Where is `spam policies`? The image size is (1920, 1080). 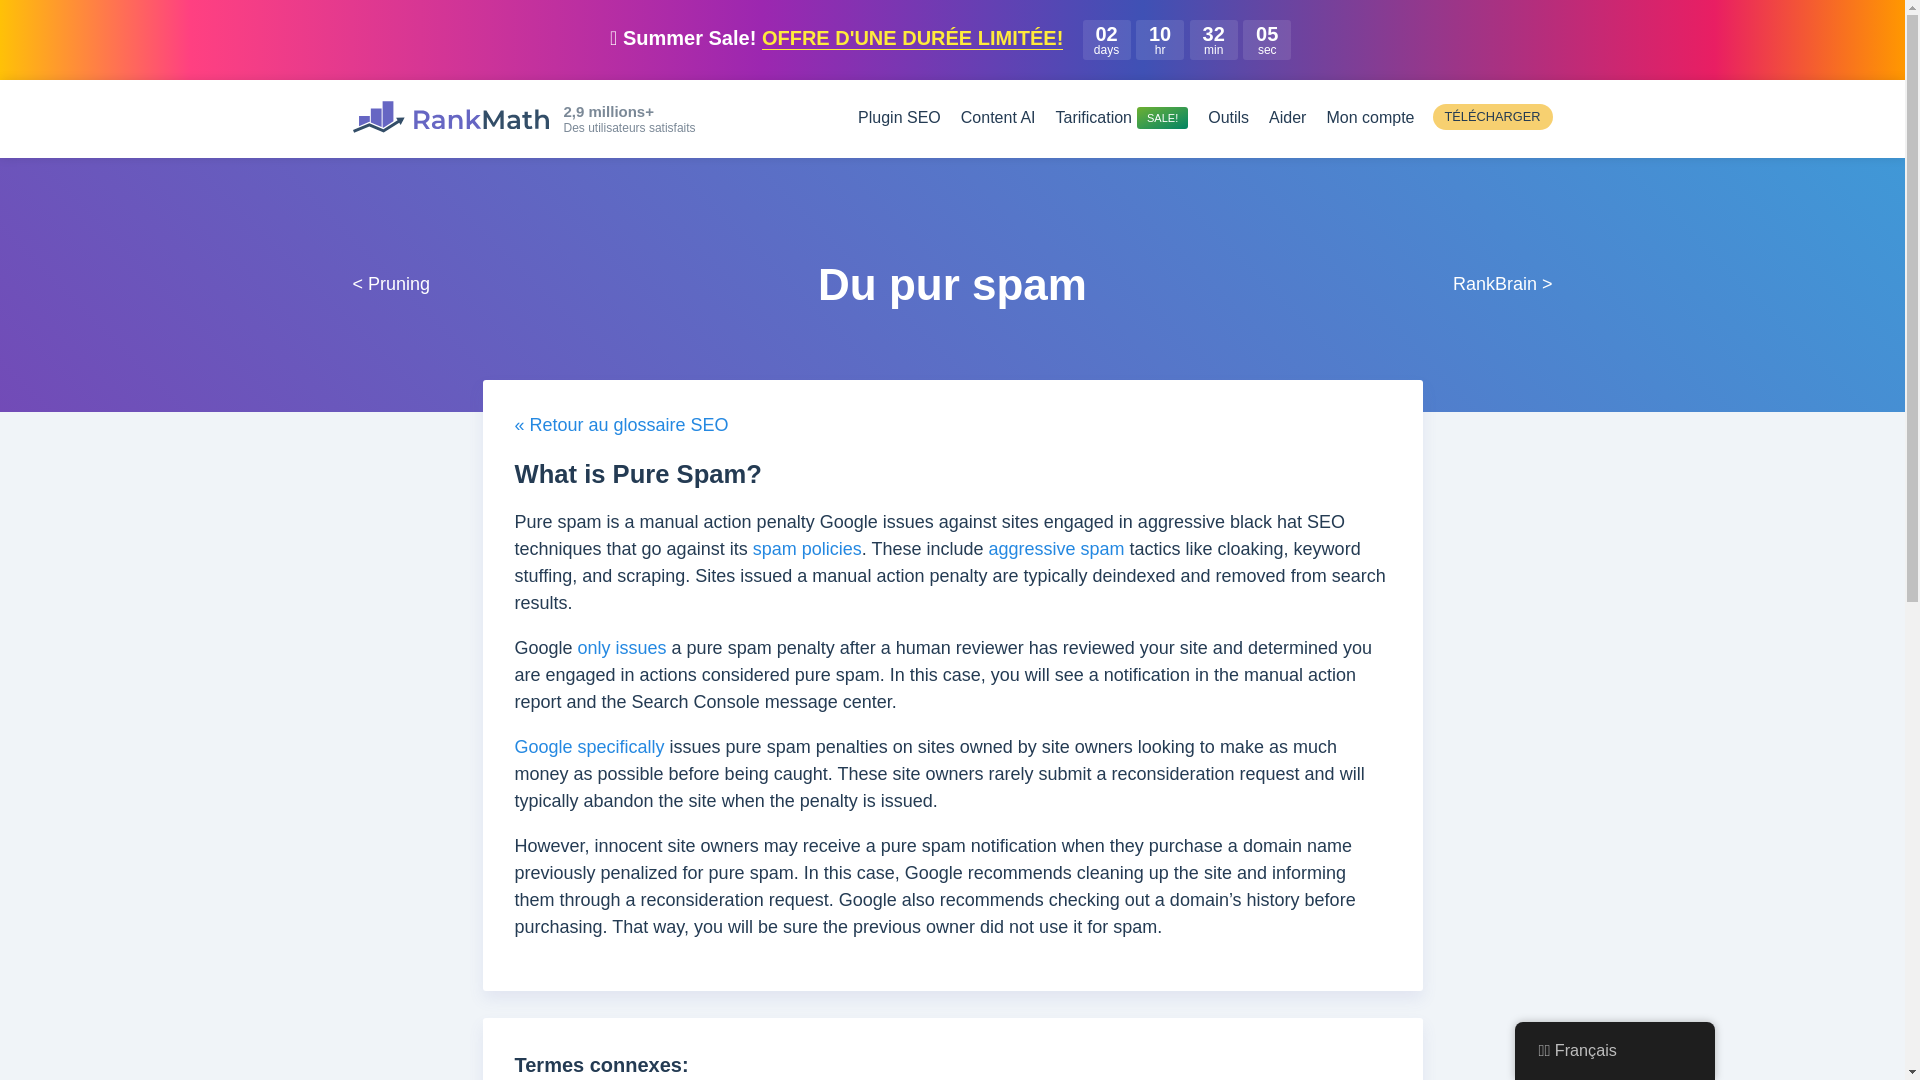 spam policies is located at coordinates (807, 548).